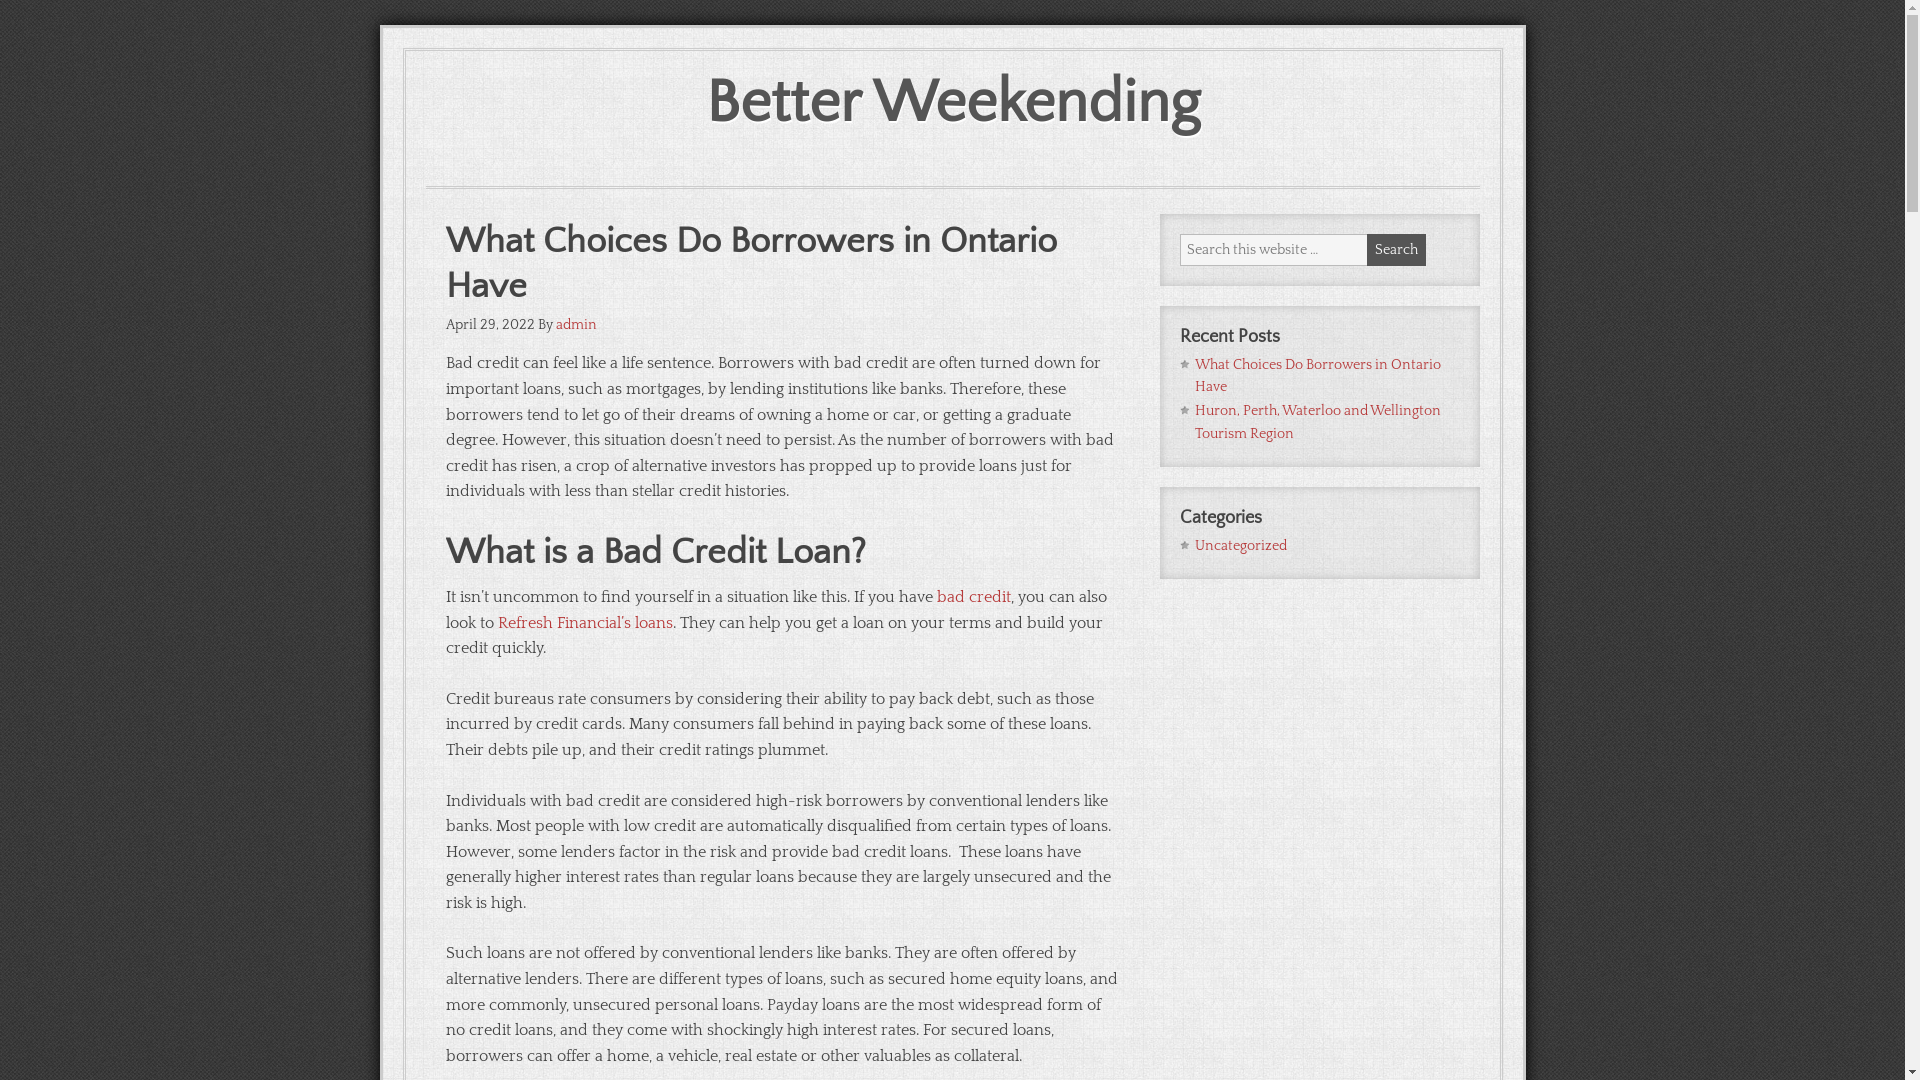  What do you see at coordinates (752, 264) in the screenshot?
I see `What Choices Do Borrowers in Ontario Have` at bounding box center [752, 264].